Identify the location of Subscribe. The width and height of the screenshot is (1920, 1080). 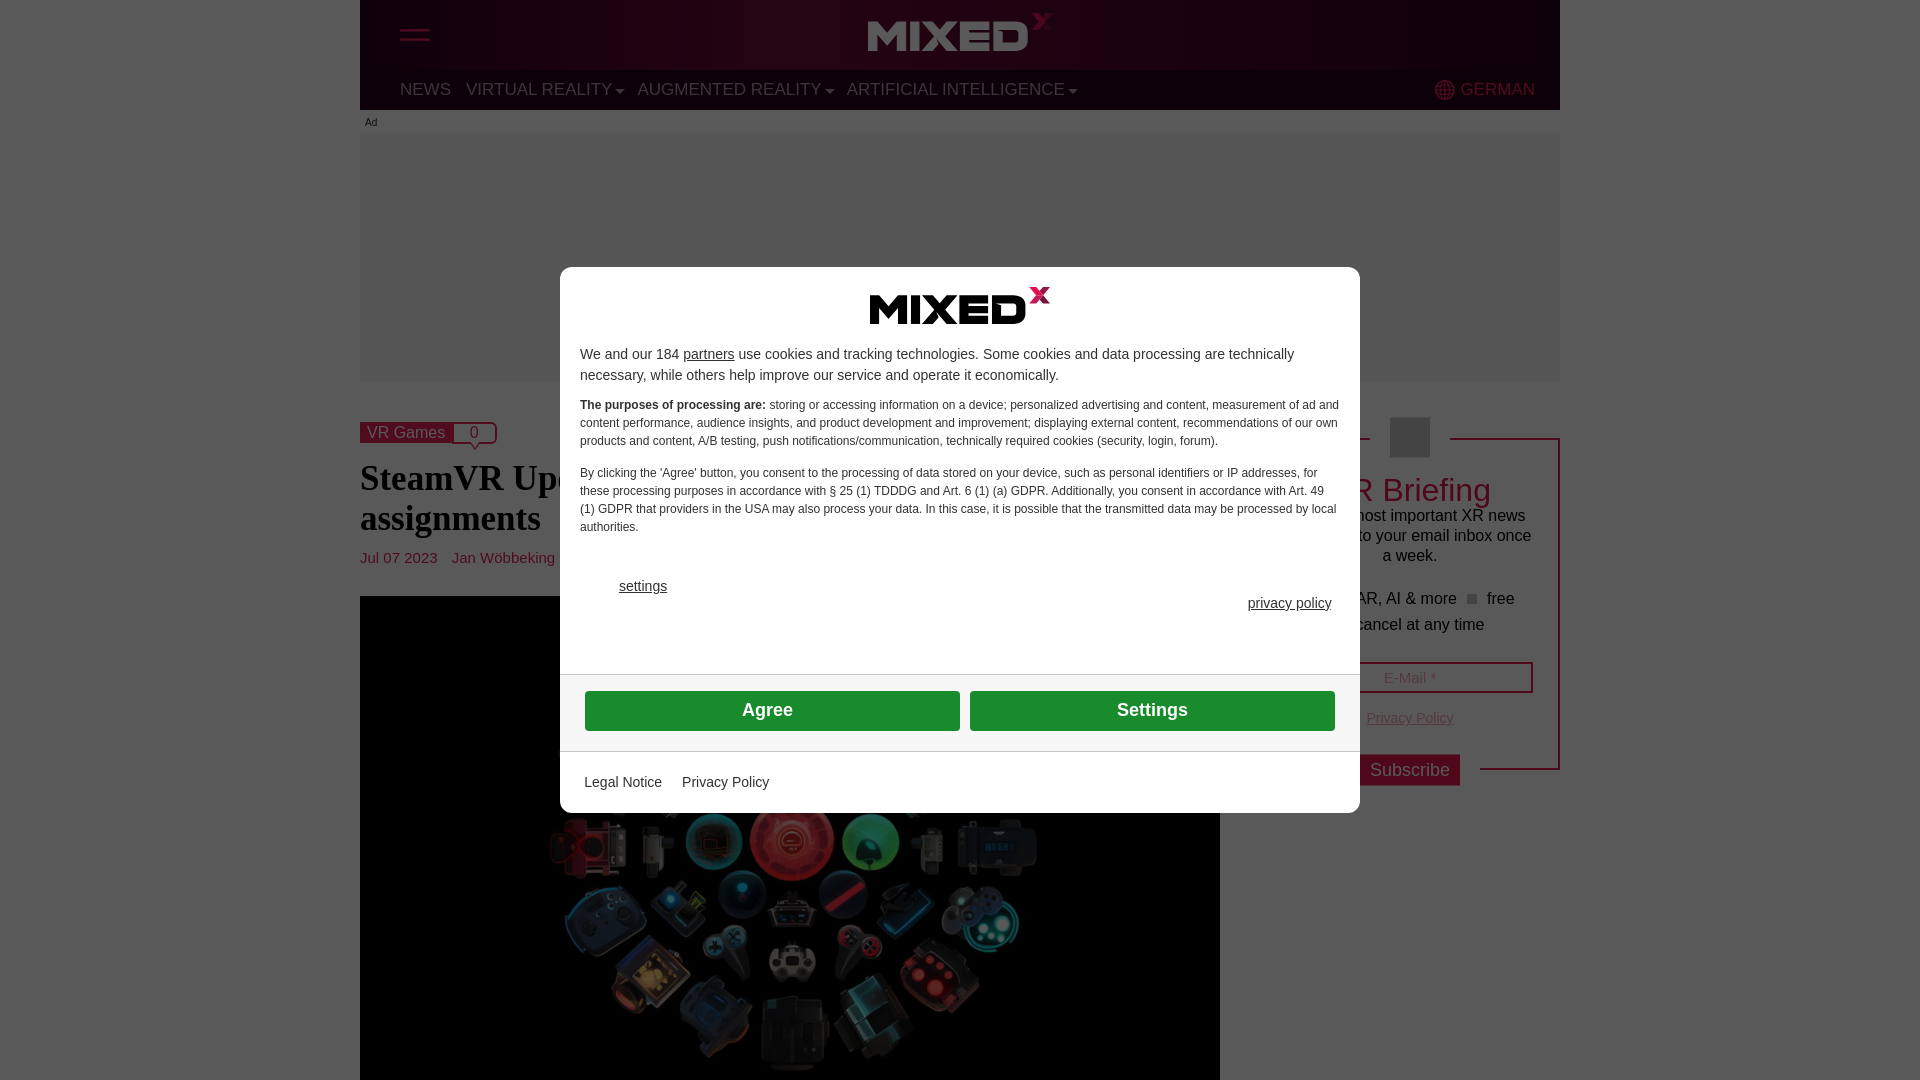
(1409, 770).